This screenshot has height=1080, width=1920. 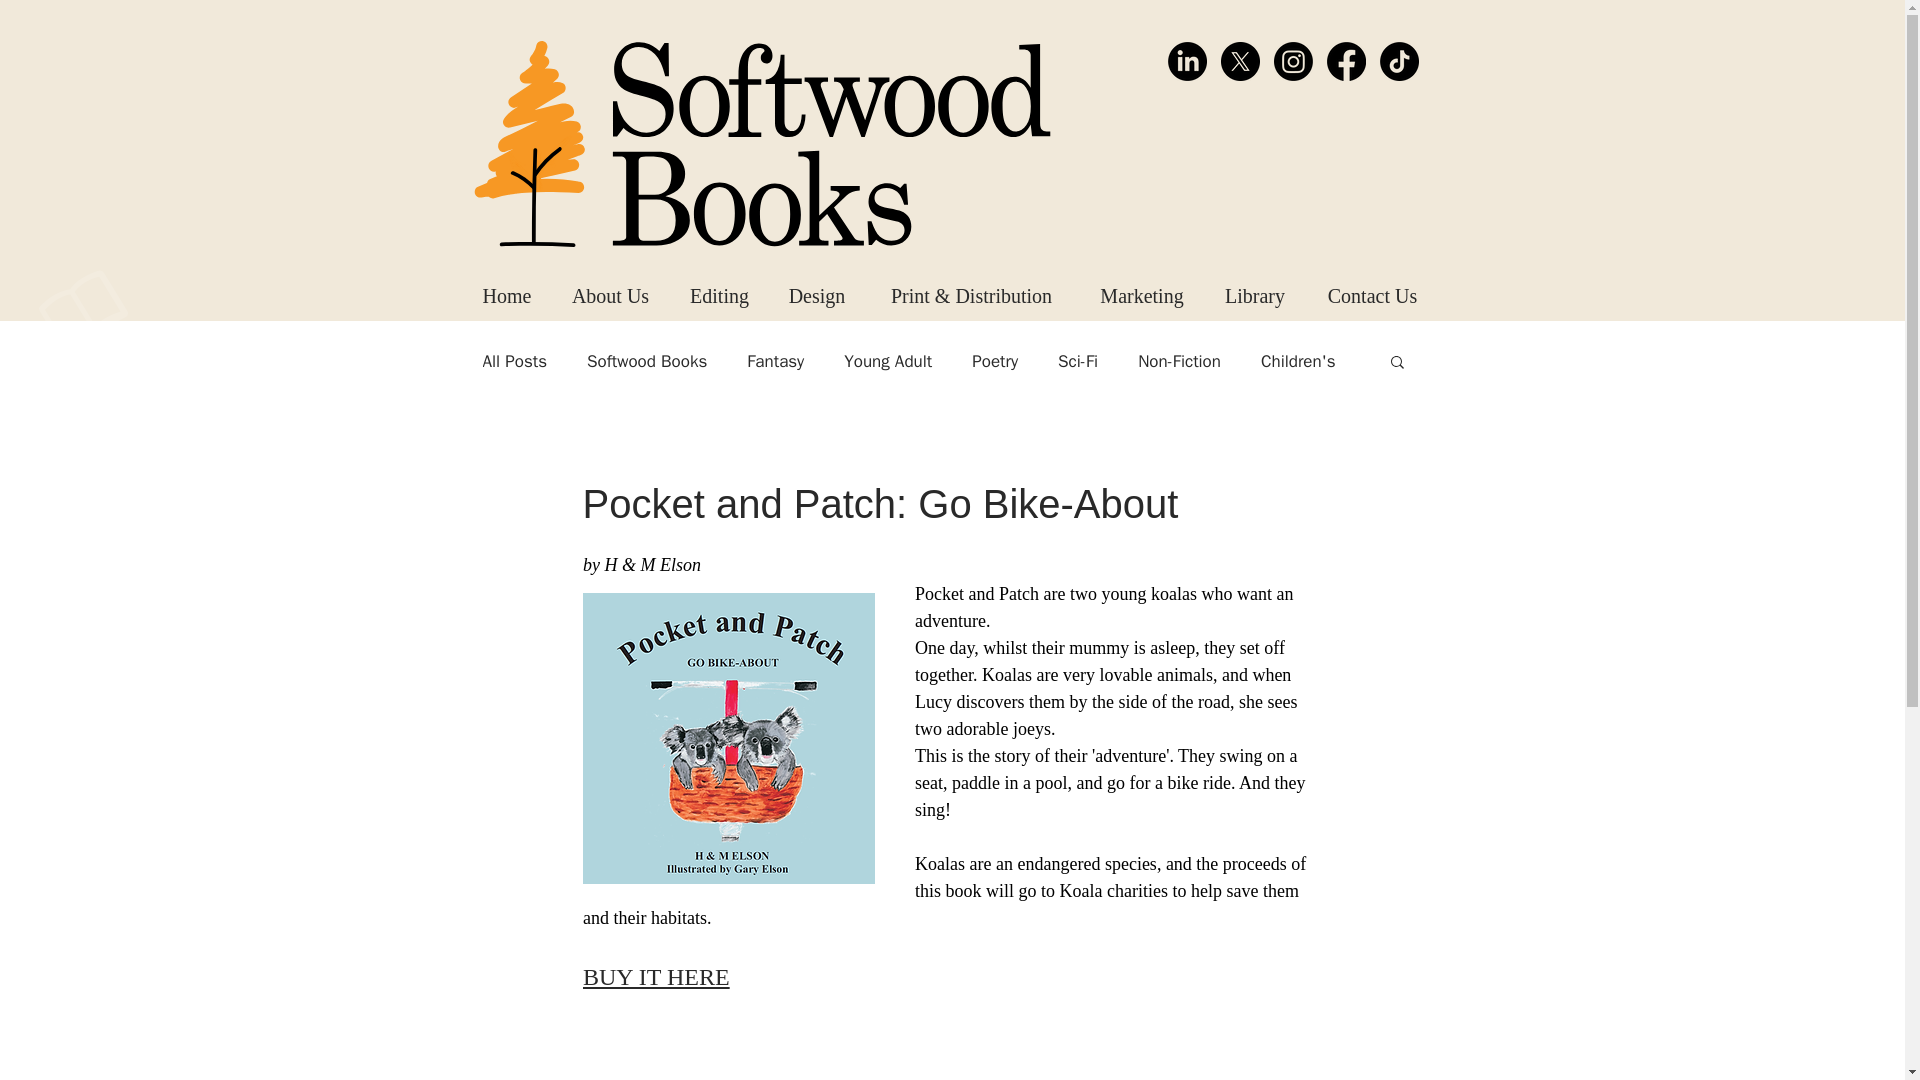 I want to click on Contact Us, so click(x=1372, y=296).